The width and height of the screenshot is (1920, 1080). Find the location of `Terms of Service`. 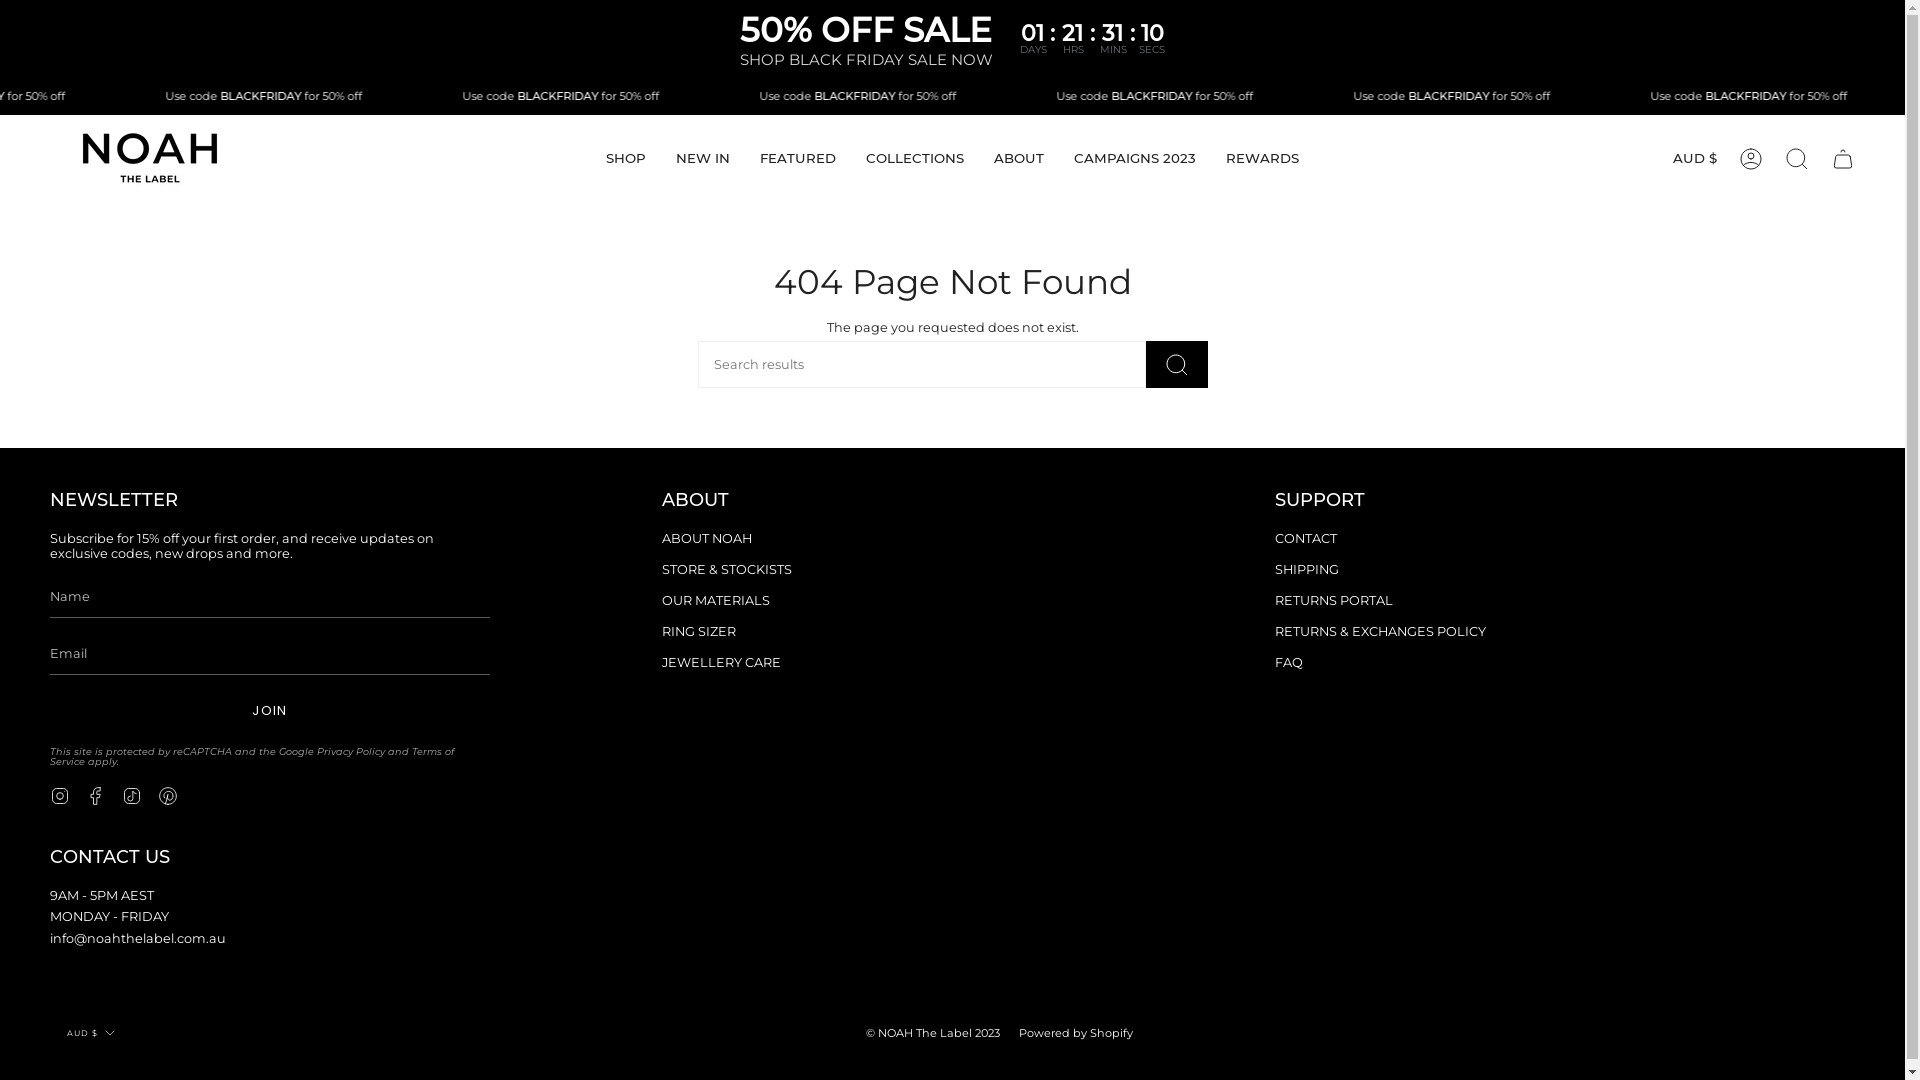

Terms of Service is located at coordinates (252, 756).